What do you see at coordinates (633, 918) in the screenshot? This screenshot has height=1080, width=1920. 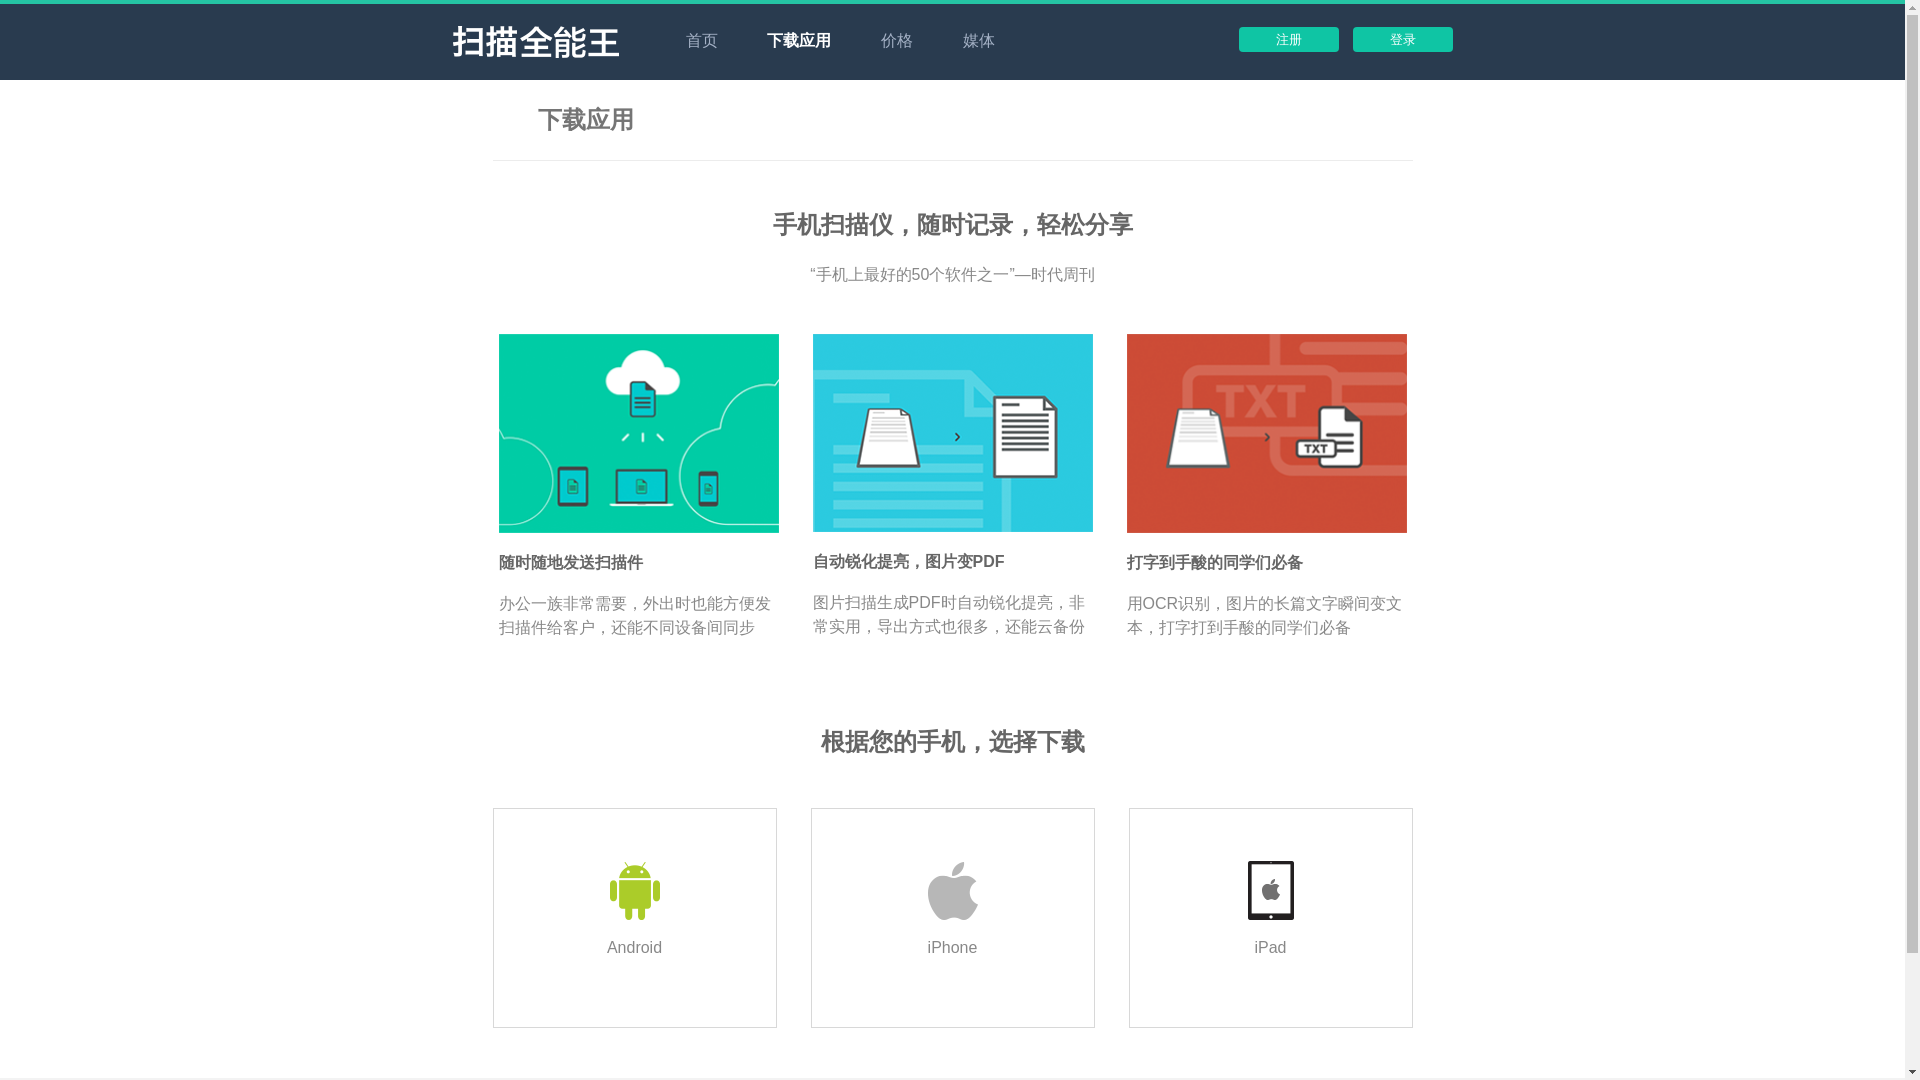 I see `Android` at bounding box center [633, 918].